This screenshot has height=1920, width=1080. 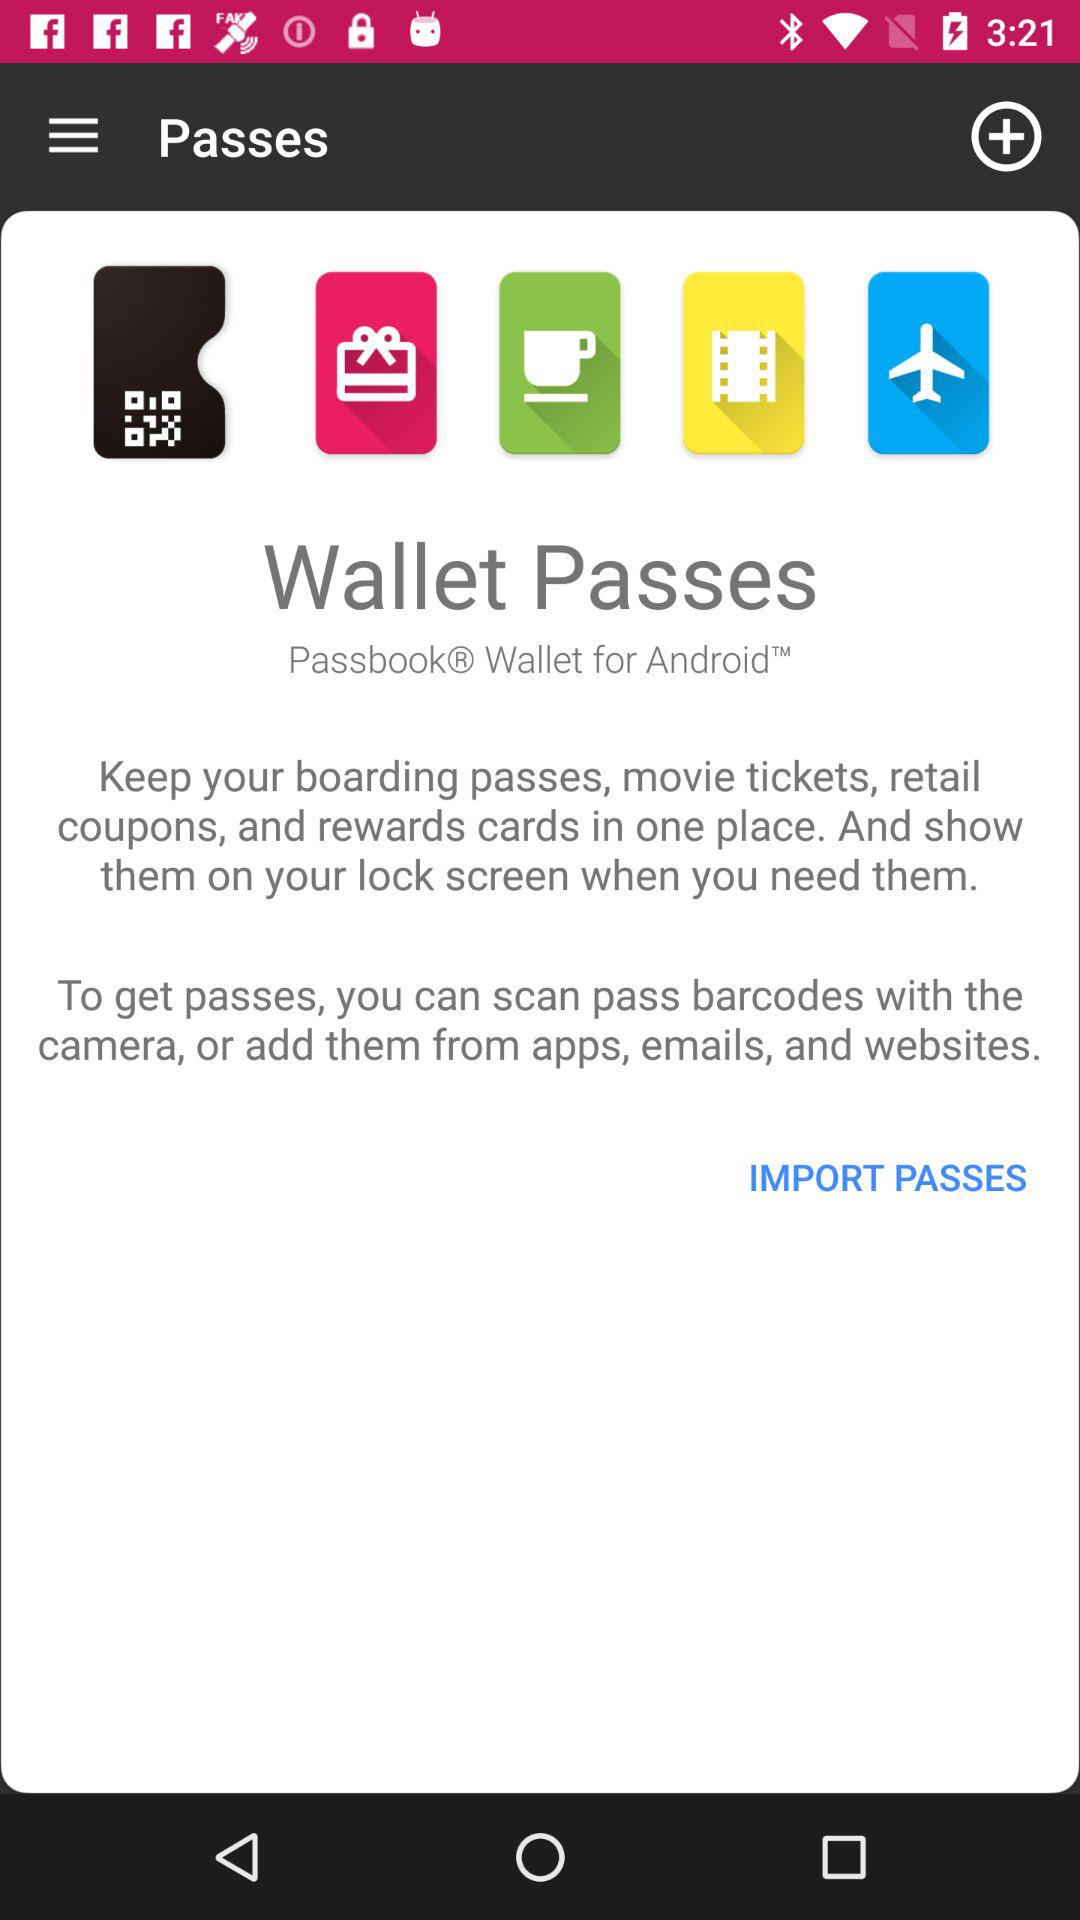 What do you see at coordinates (887, 1176) in the screenshot?
I see `press import passes` at bounding box center [887, 1176].